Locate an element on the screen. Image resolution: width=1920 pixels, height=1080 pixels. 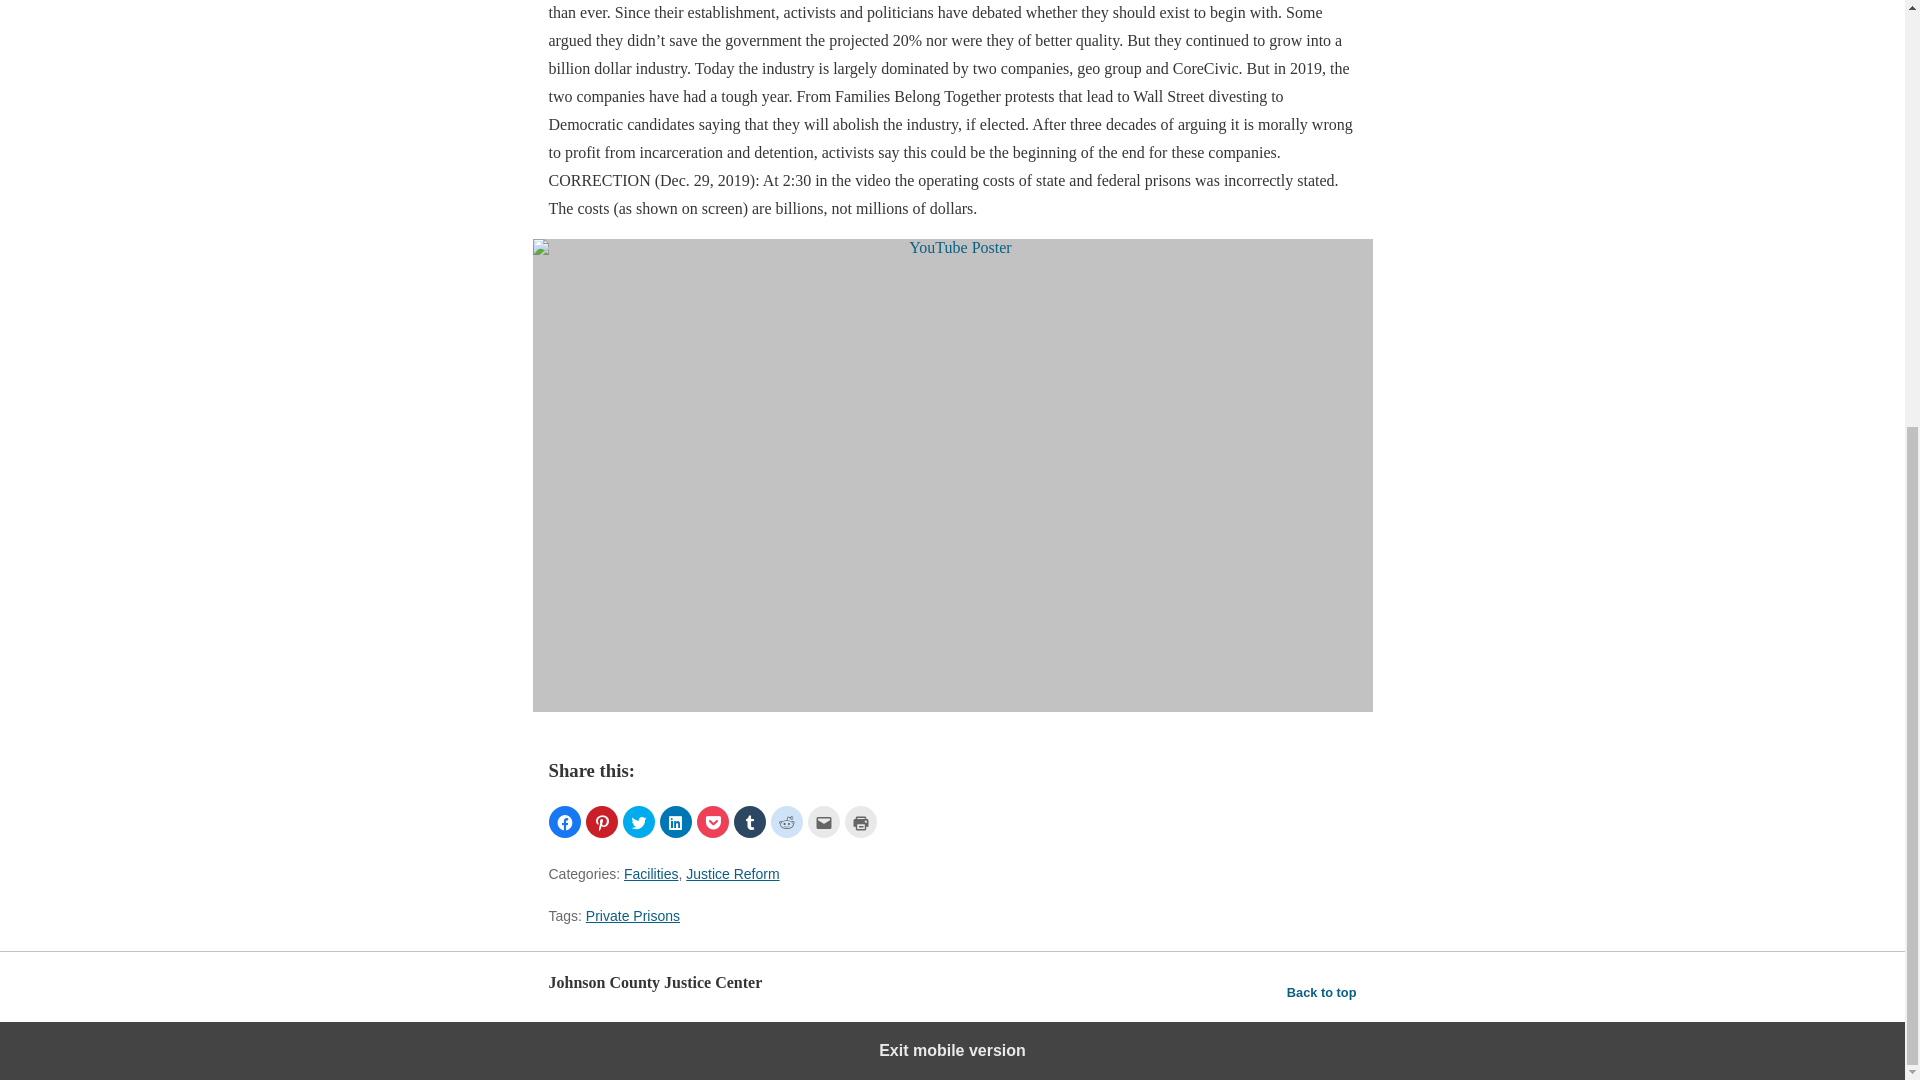
Private Prisons is located at coordinates (632, 916).